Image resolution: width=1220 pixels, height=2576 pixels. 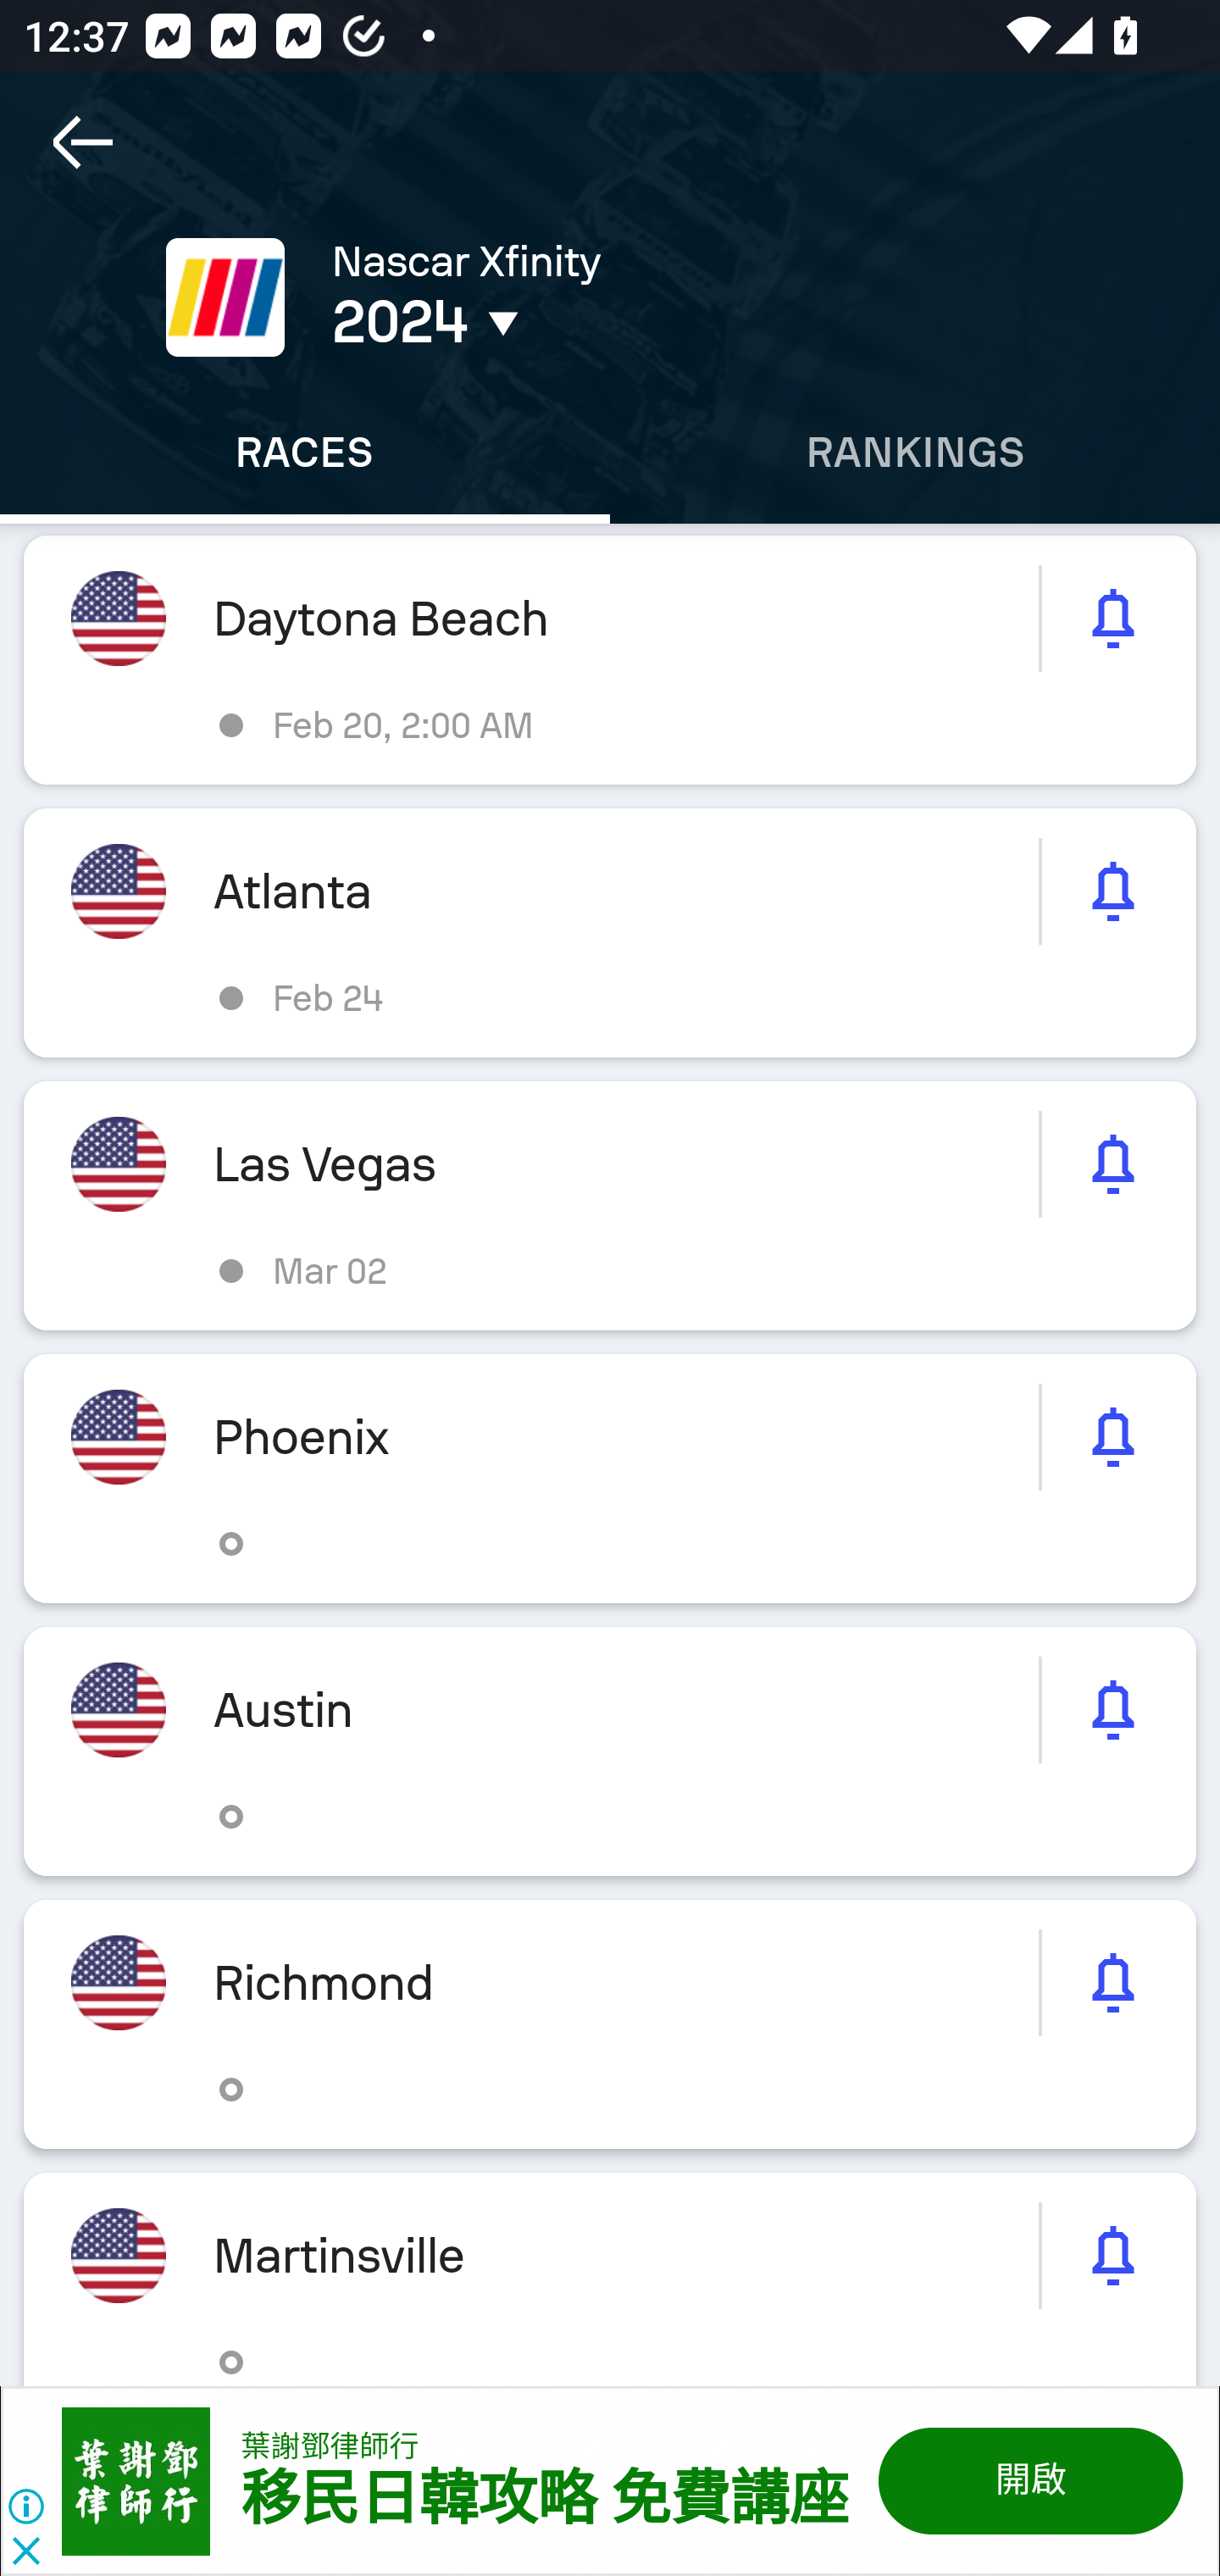 What do you see at coordinates (610, 1205) in the screenshot?
I see `Las Vegas picture Mar 02` at bounding box center [610, 1205].